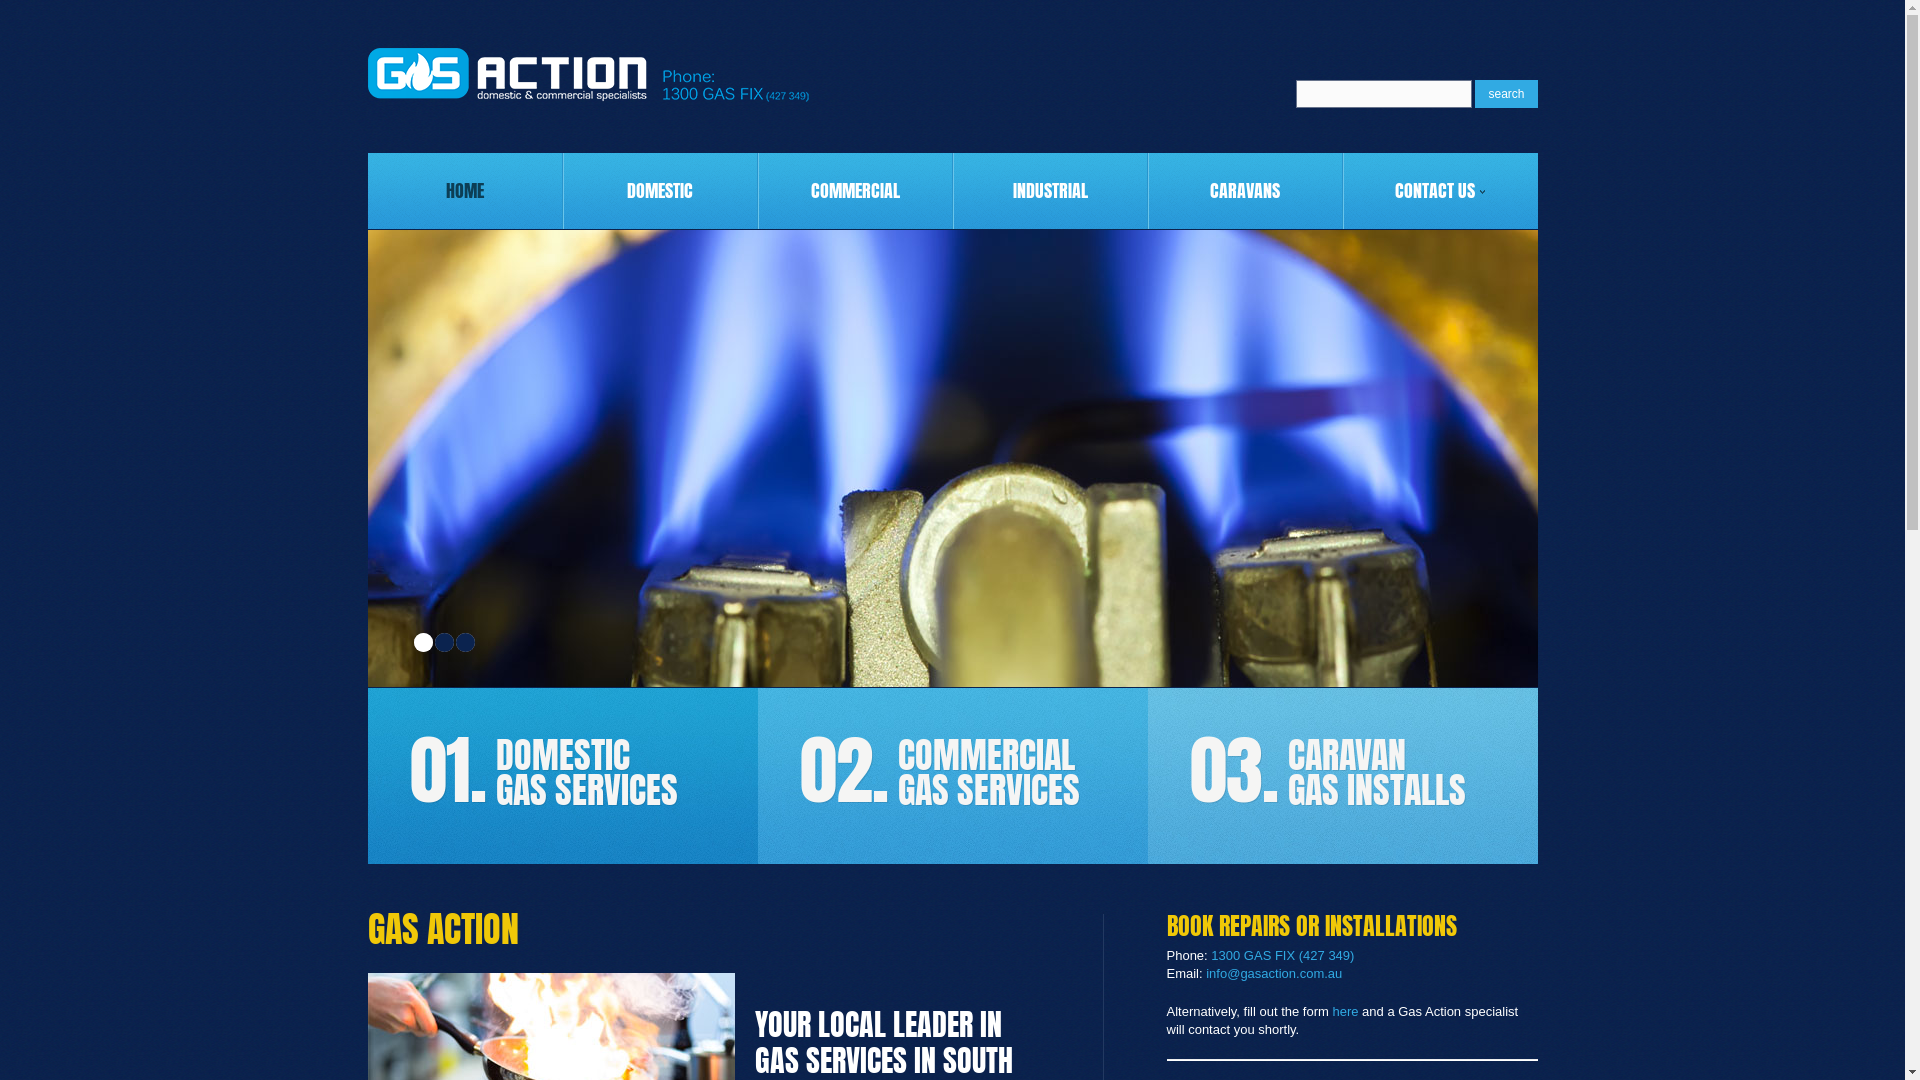  What do you see at coordinates (1345, 1012) in the screenshot?
I see `here` at bounding box center [1345, 1012].